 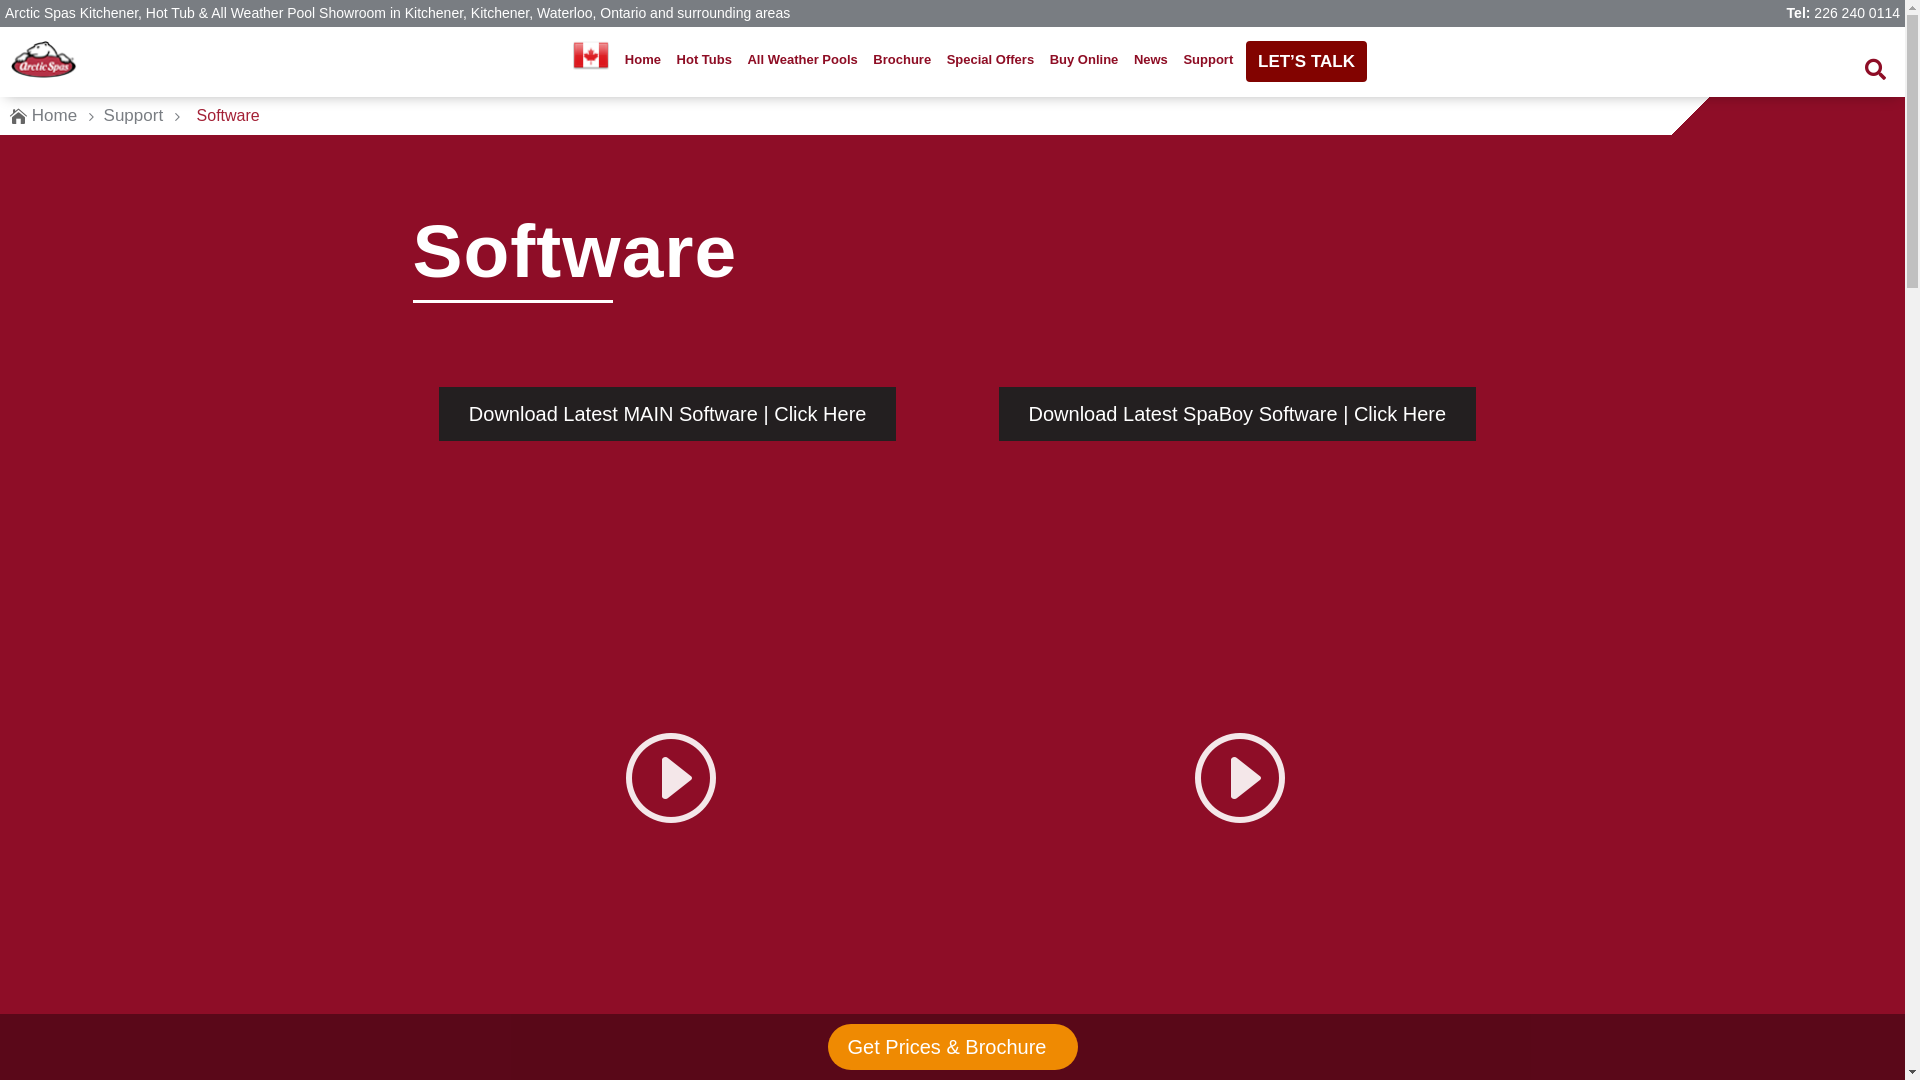 What do you see at coordinates (667, 775) in the screenshot?
I see `2020 Arctic Spas - Updating Yocto Firmware` at bounding box center [667, 775].